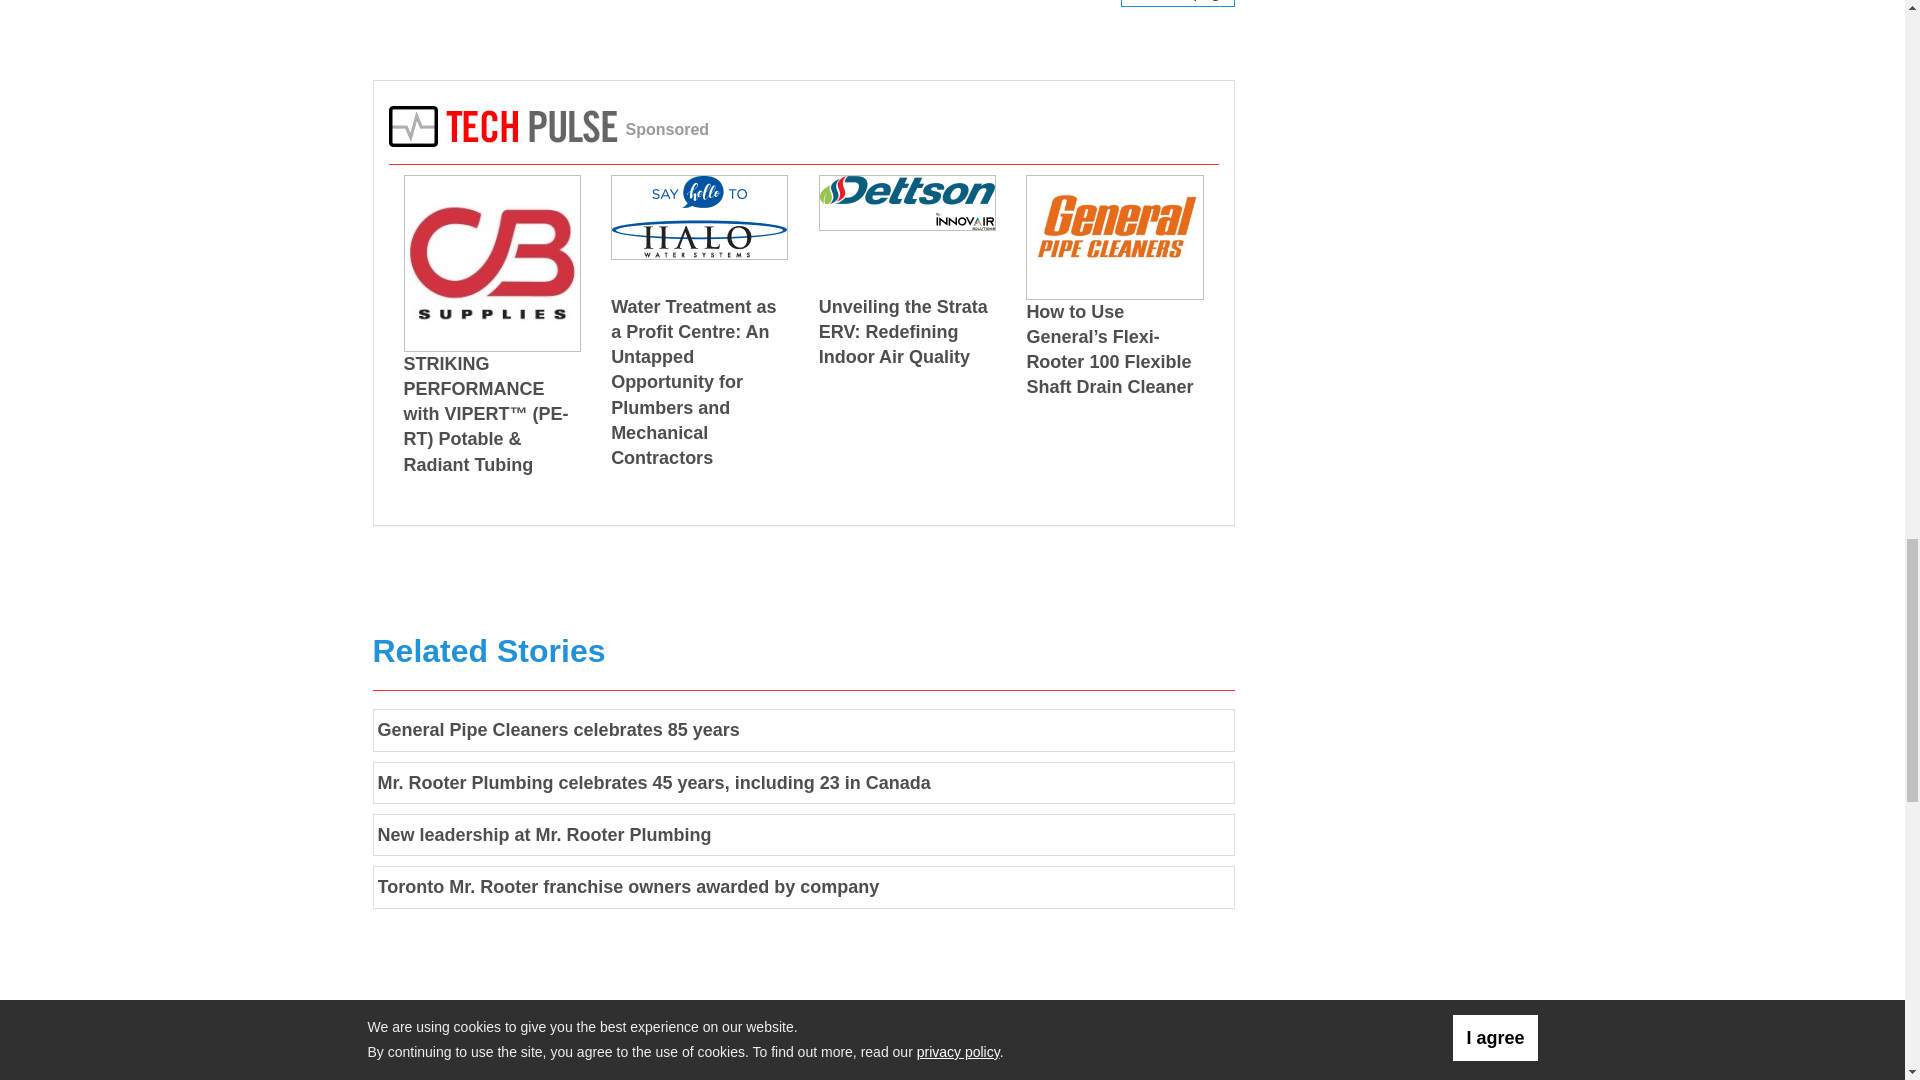  Describe the element at coordinates (1399, 96) in the screenshot. I see `3rd party ad content` at that location.